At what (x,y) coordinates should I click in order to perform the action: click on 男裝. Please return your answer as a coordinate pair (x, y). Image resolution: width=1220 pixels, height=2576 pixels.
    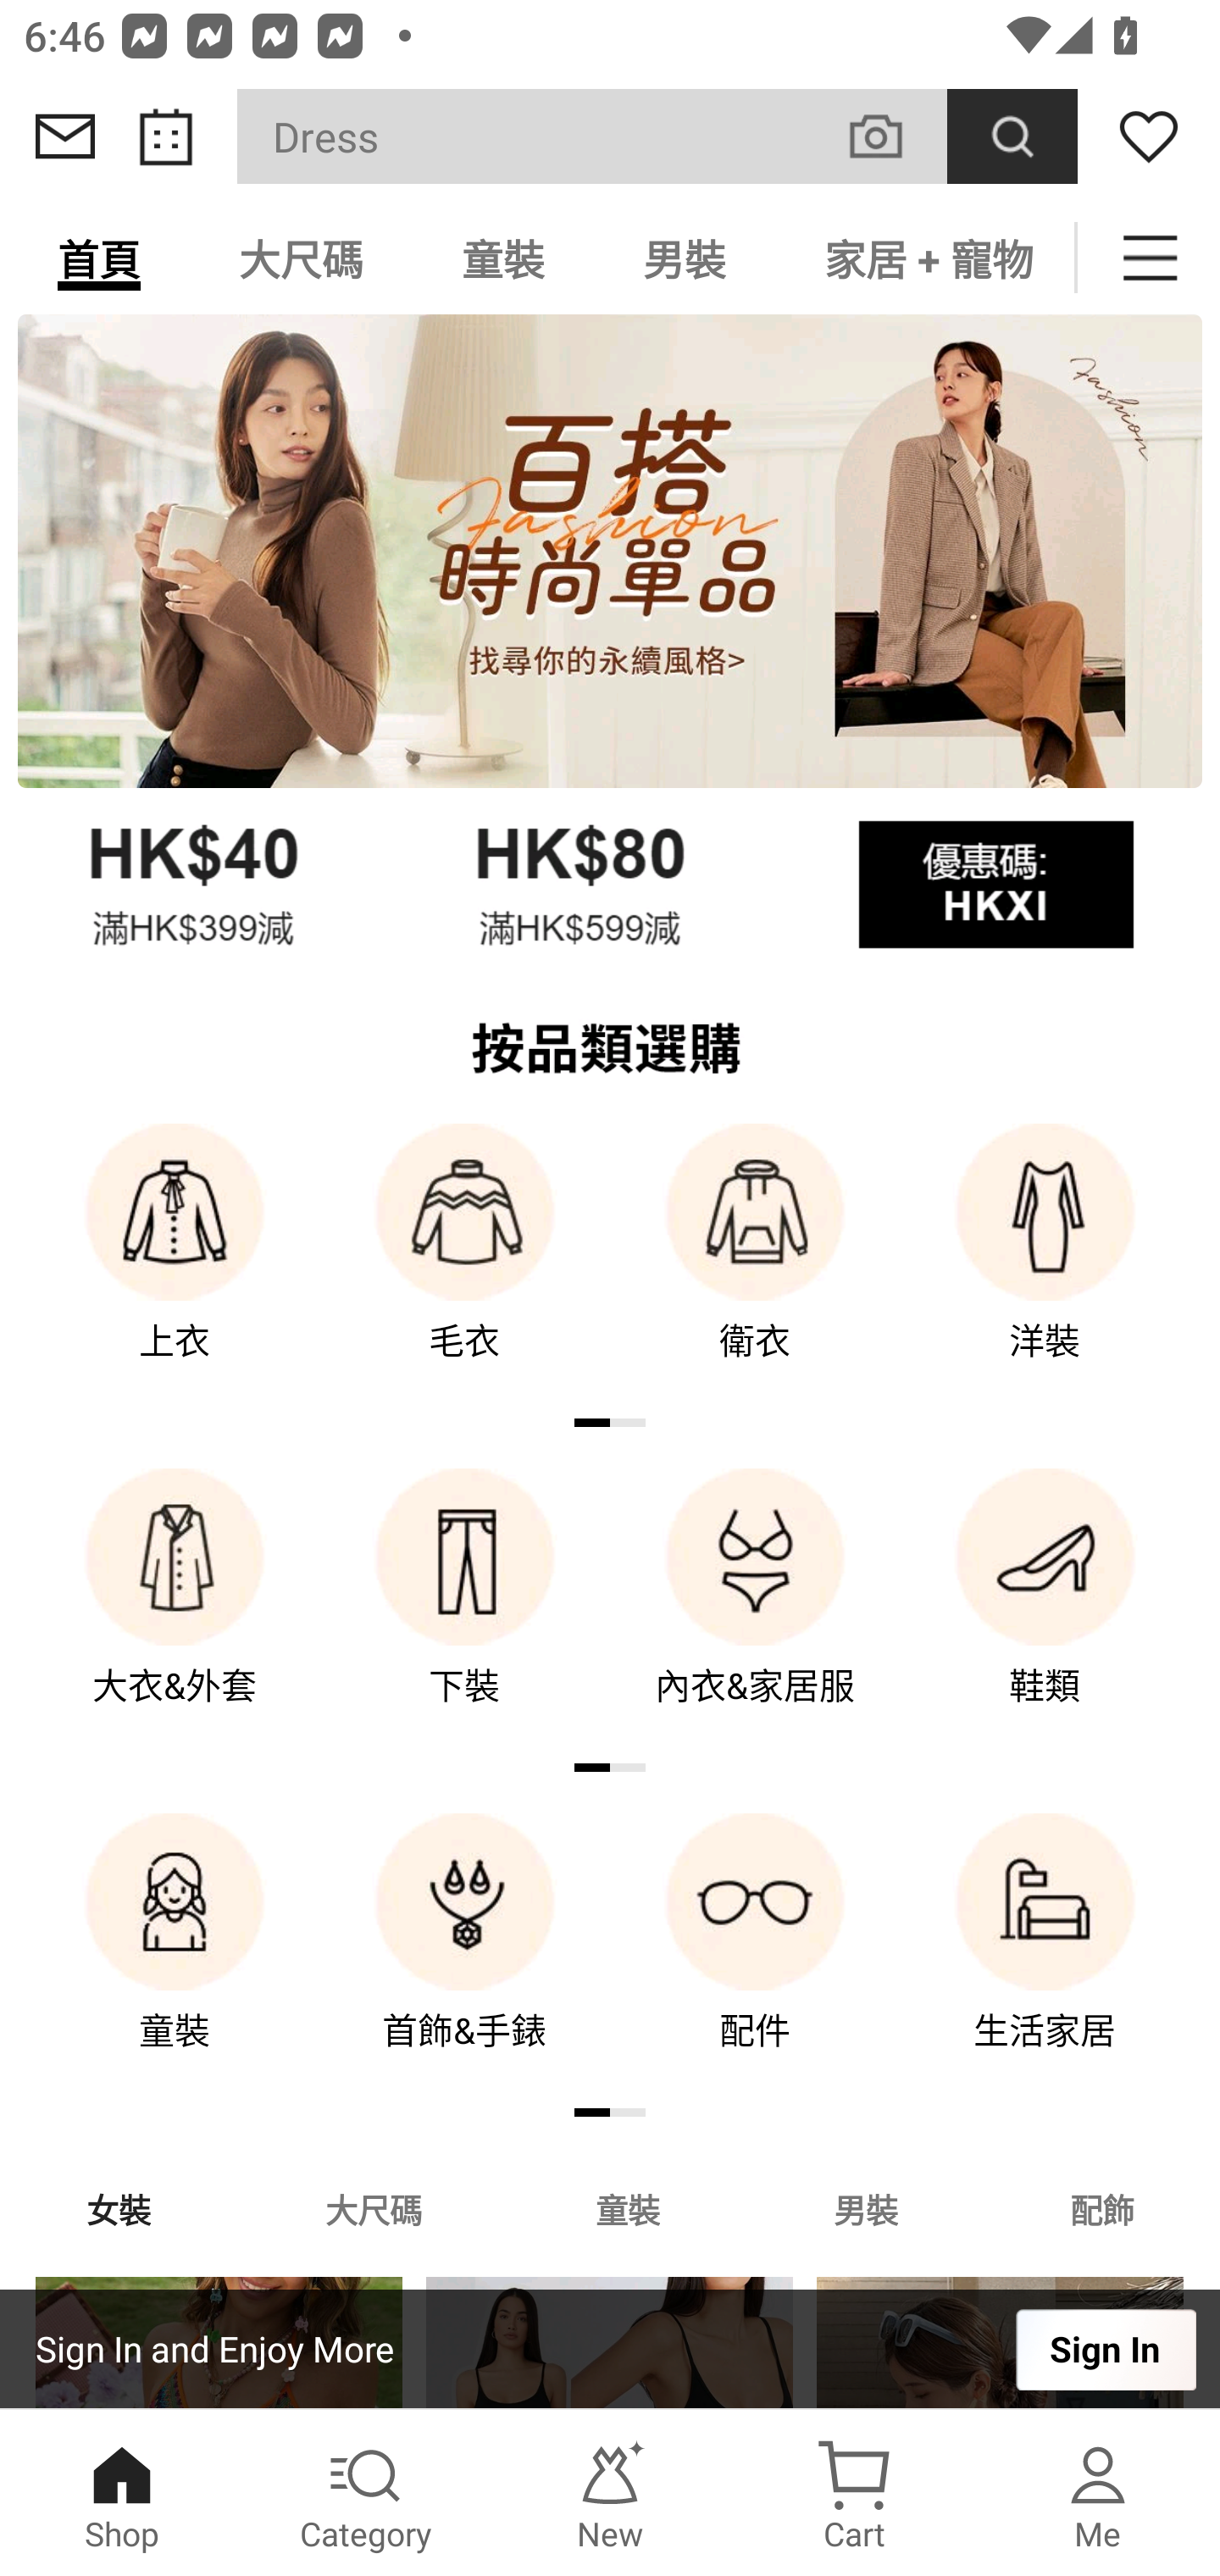
    Looking at the image, I should click on (866, 2208).